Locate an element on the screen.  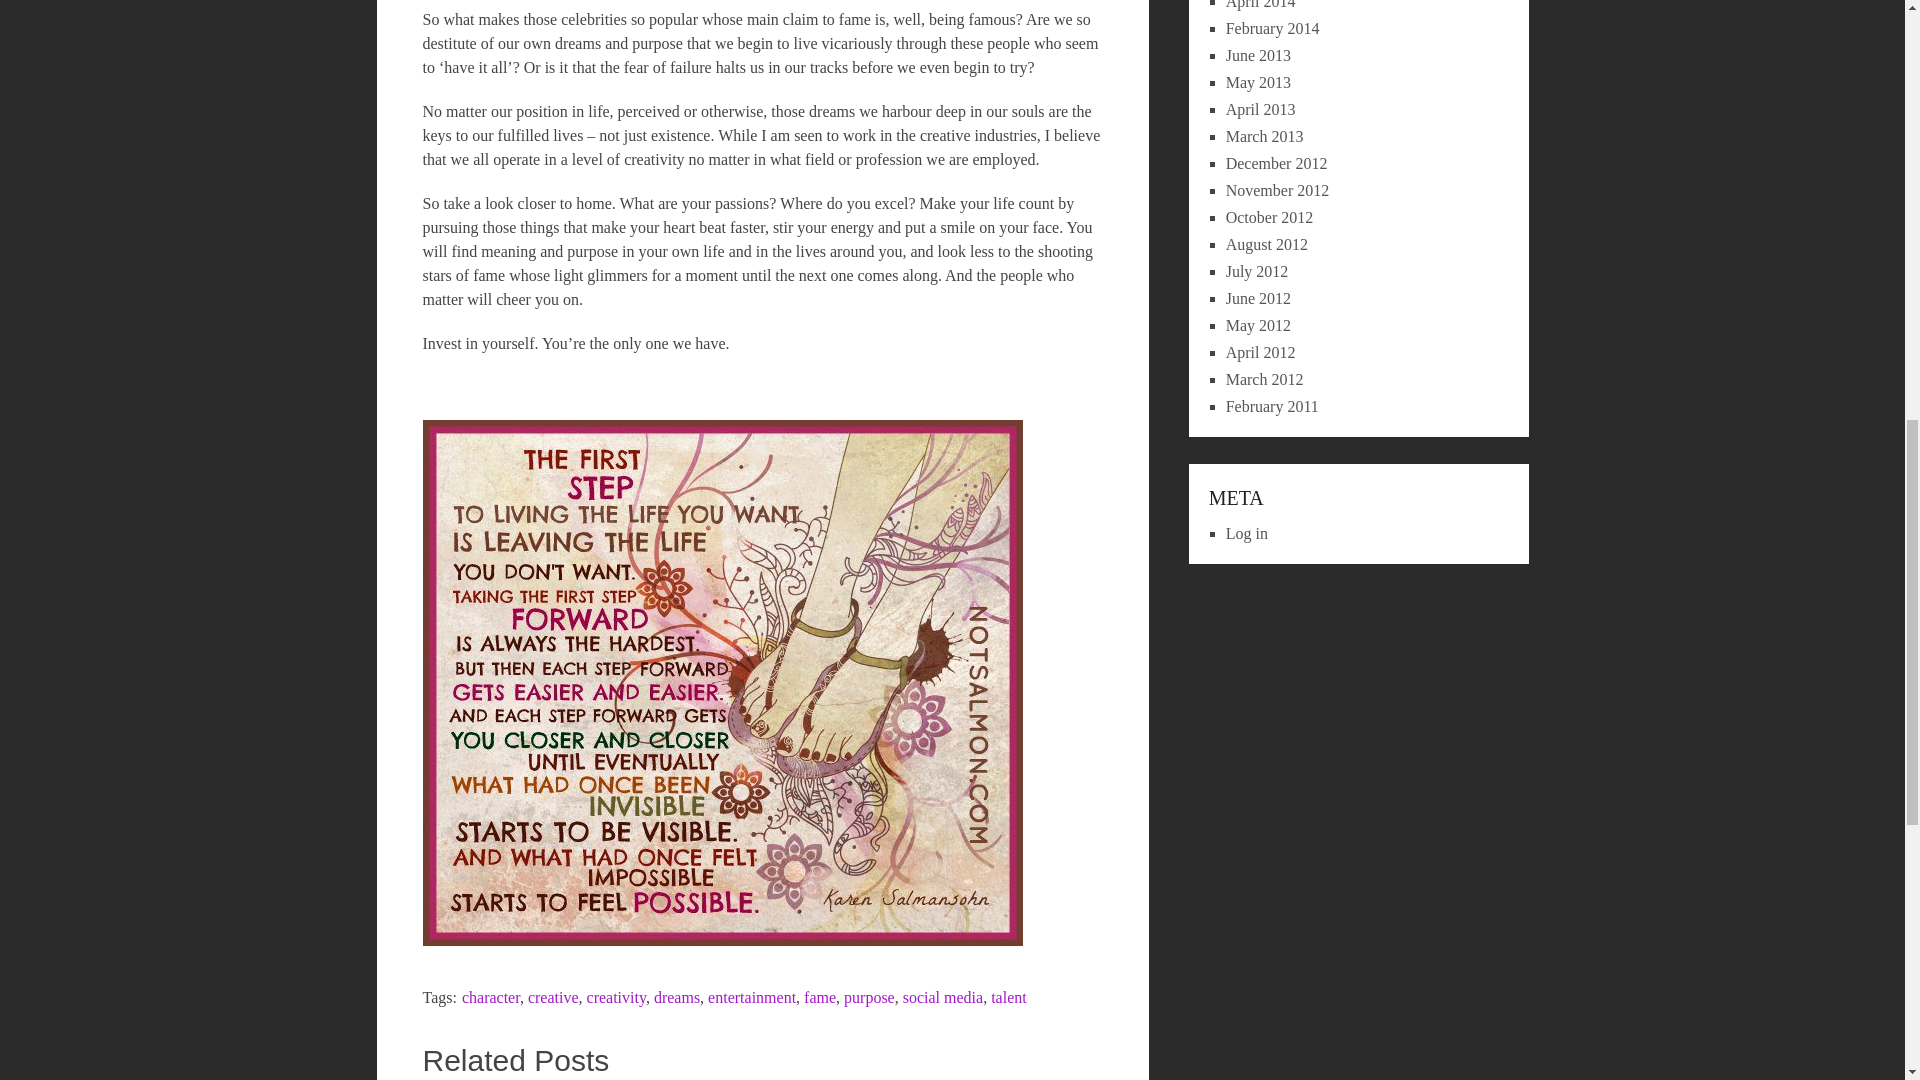
June 2013 is located at coordinates (1258, 55).